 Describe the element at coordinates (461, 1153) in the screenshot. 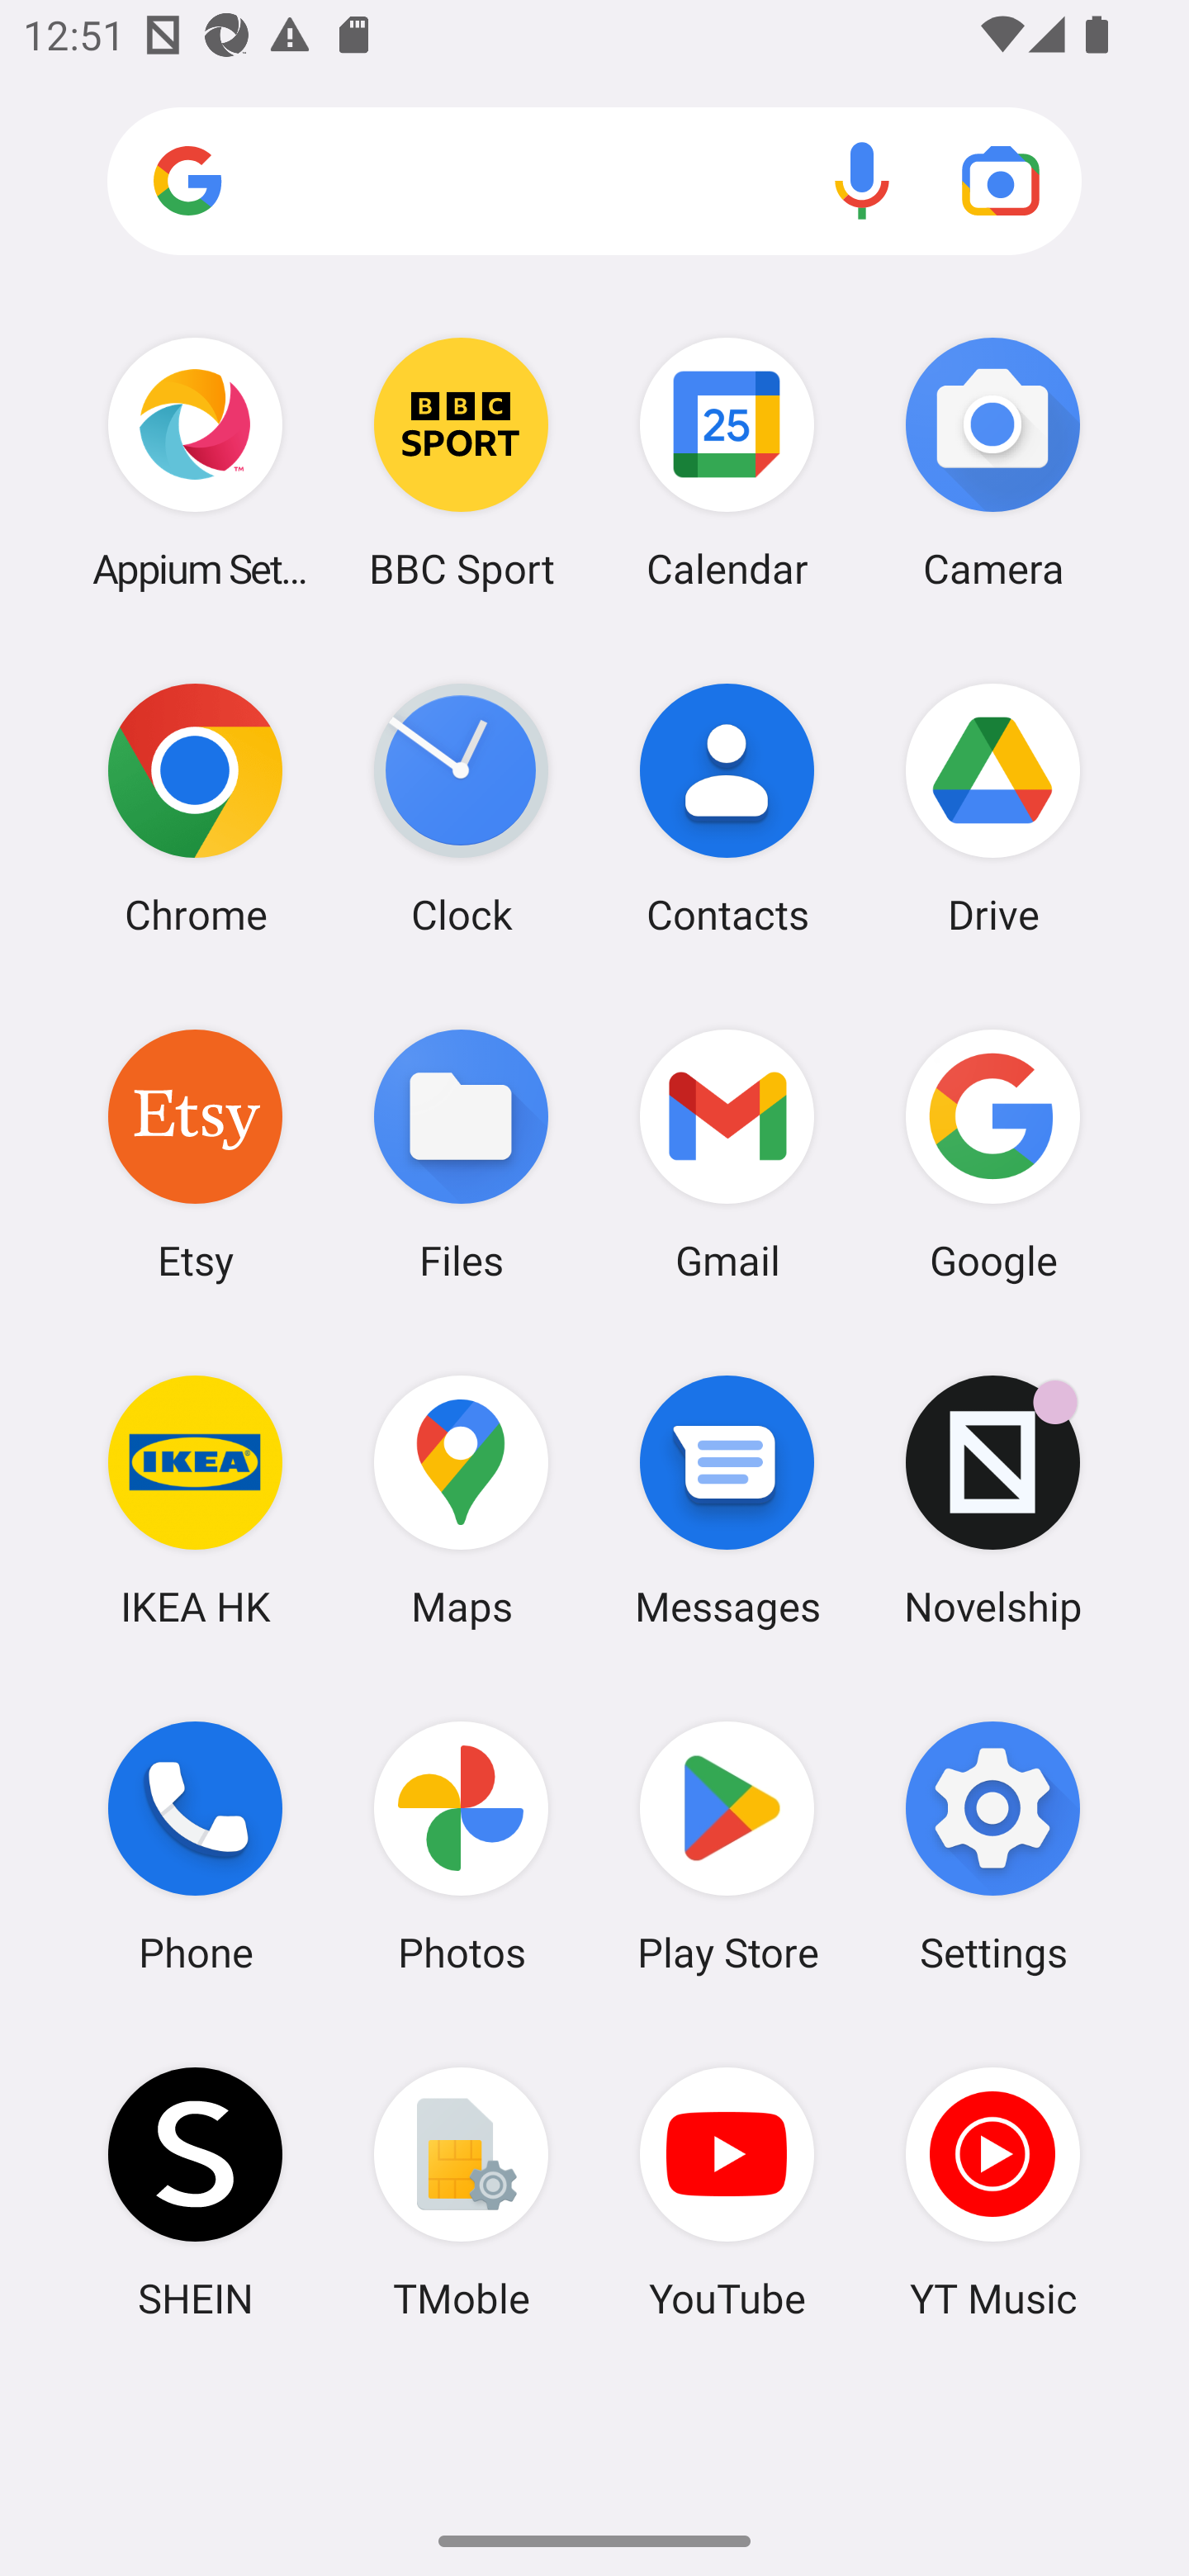

I see `Files` at that location.